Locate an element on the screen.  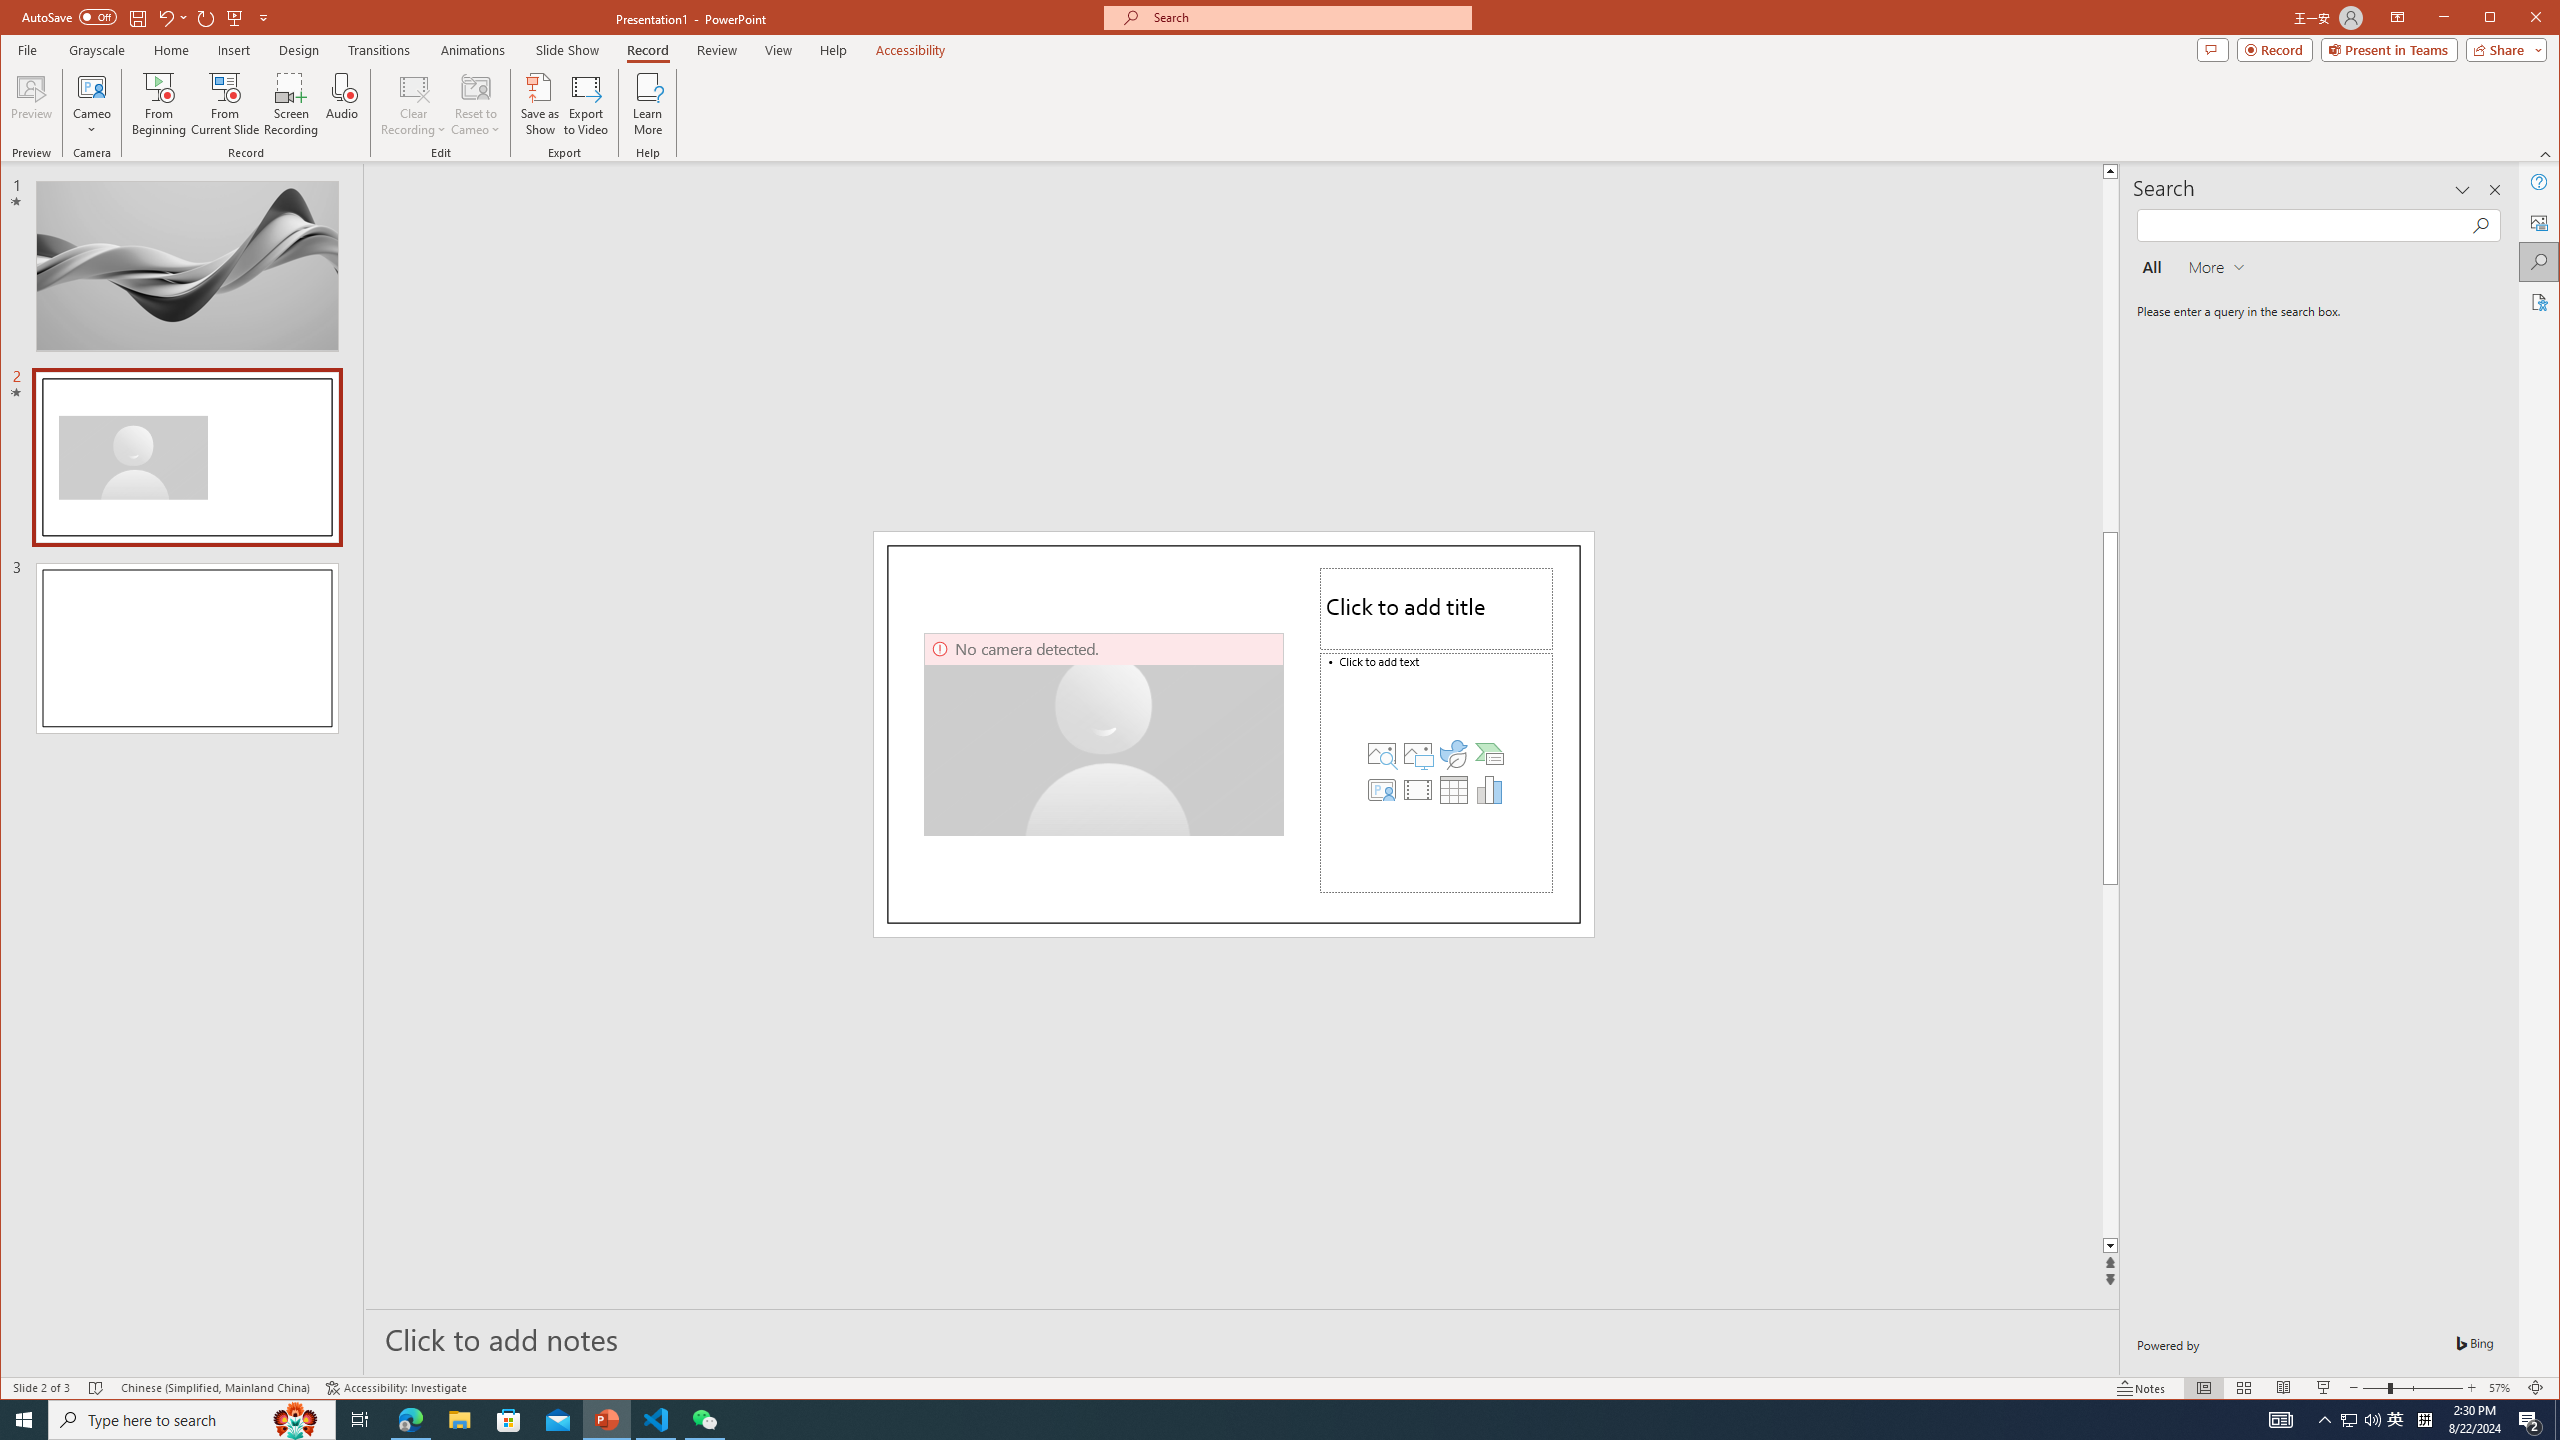
Screen Recording is located at coordinates (290, 104).